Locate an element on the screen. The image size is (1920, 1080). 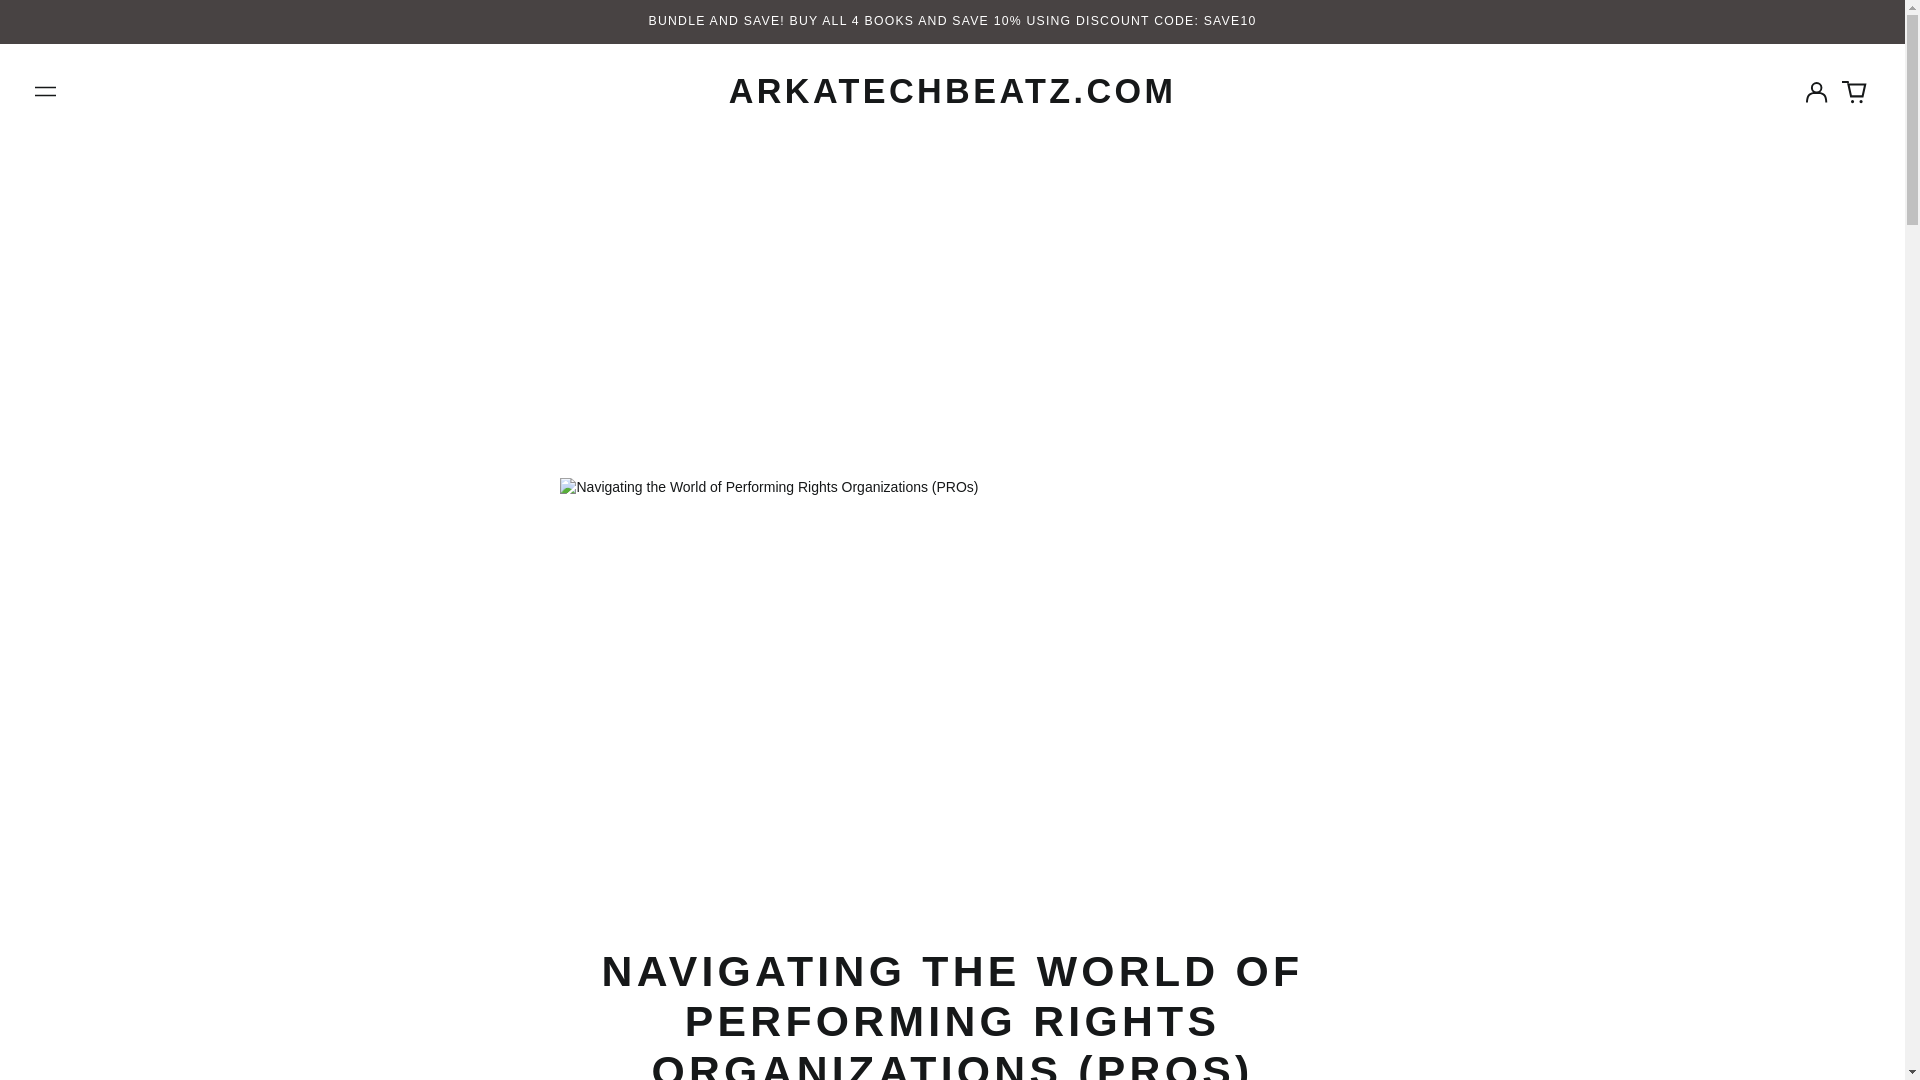
Menu is located at coordinates (46, 91).